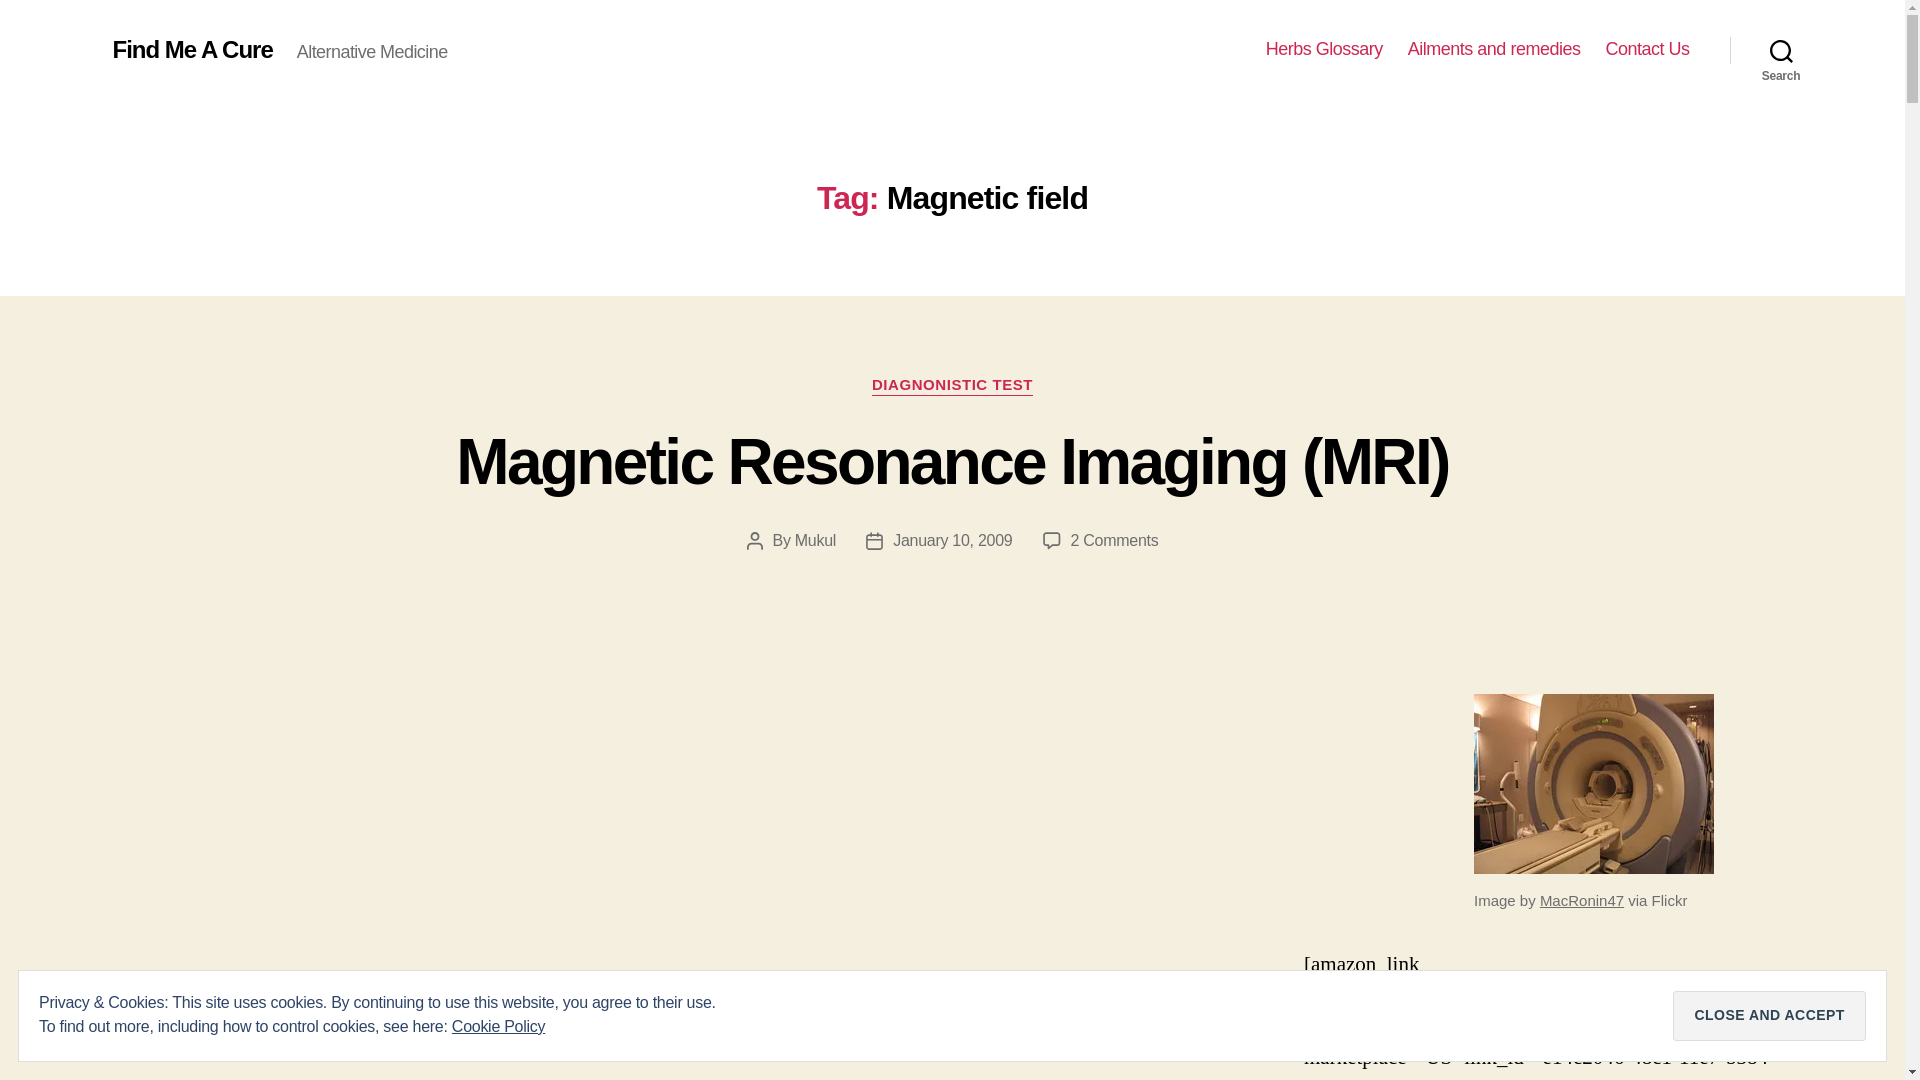 Image resolution: width=1920 pixels, height=1080 pixels. What do you see at coordinates (1594, 784) in the screenshot?
I see `fMRI - Functional magnetic resonance imaging s...` at bounding box center [1594, 784].